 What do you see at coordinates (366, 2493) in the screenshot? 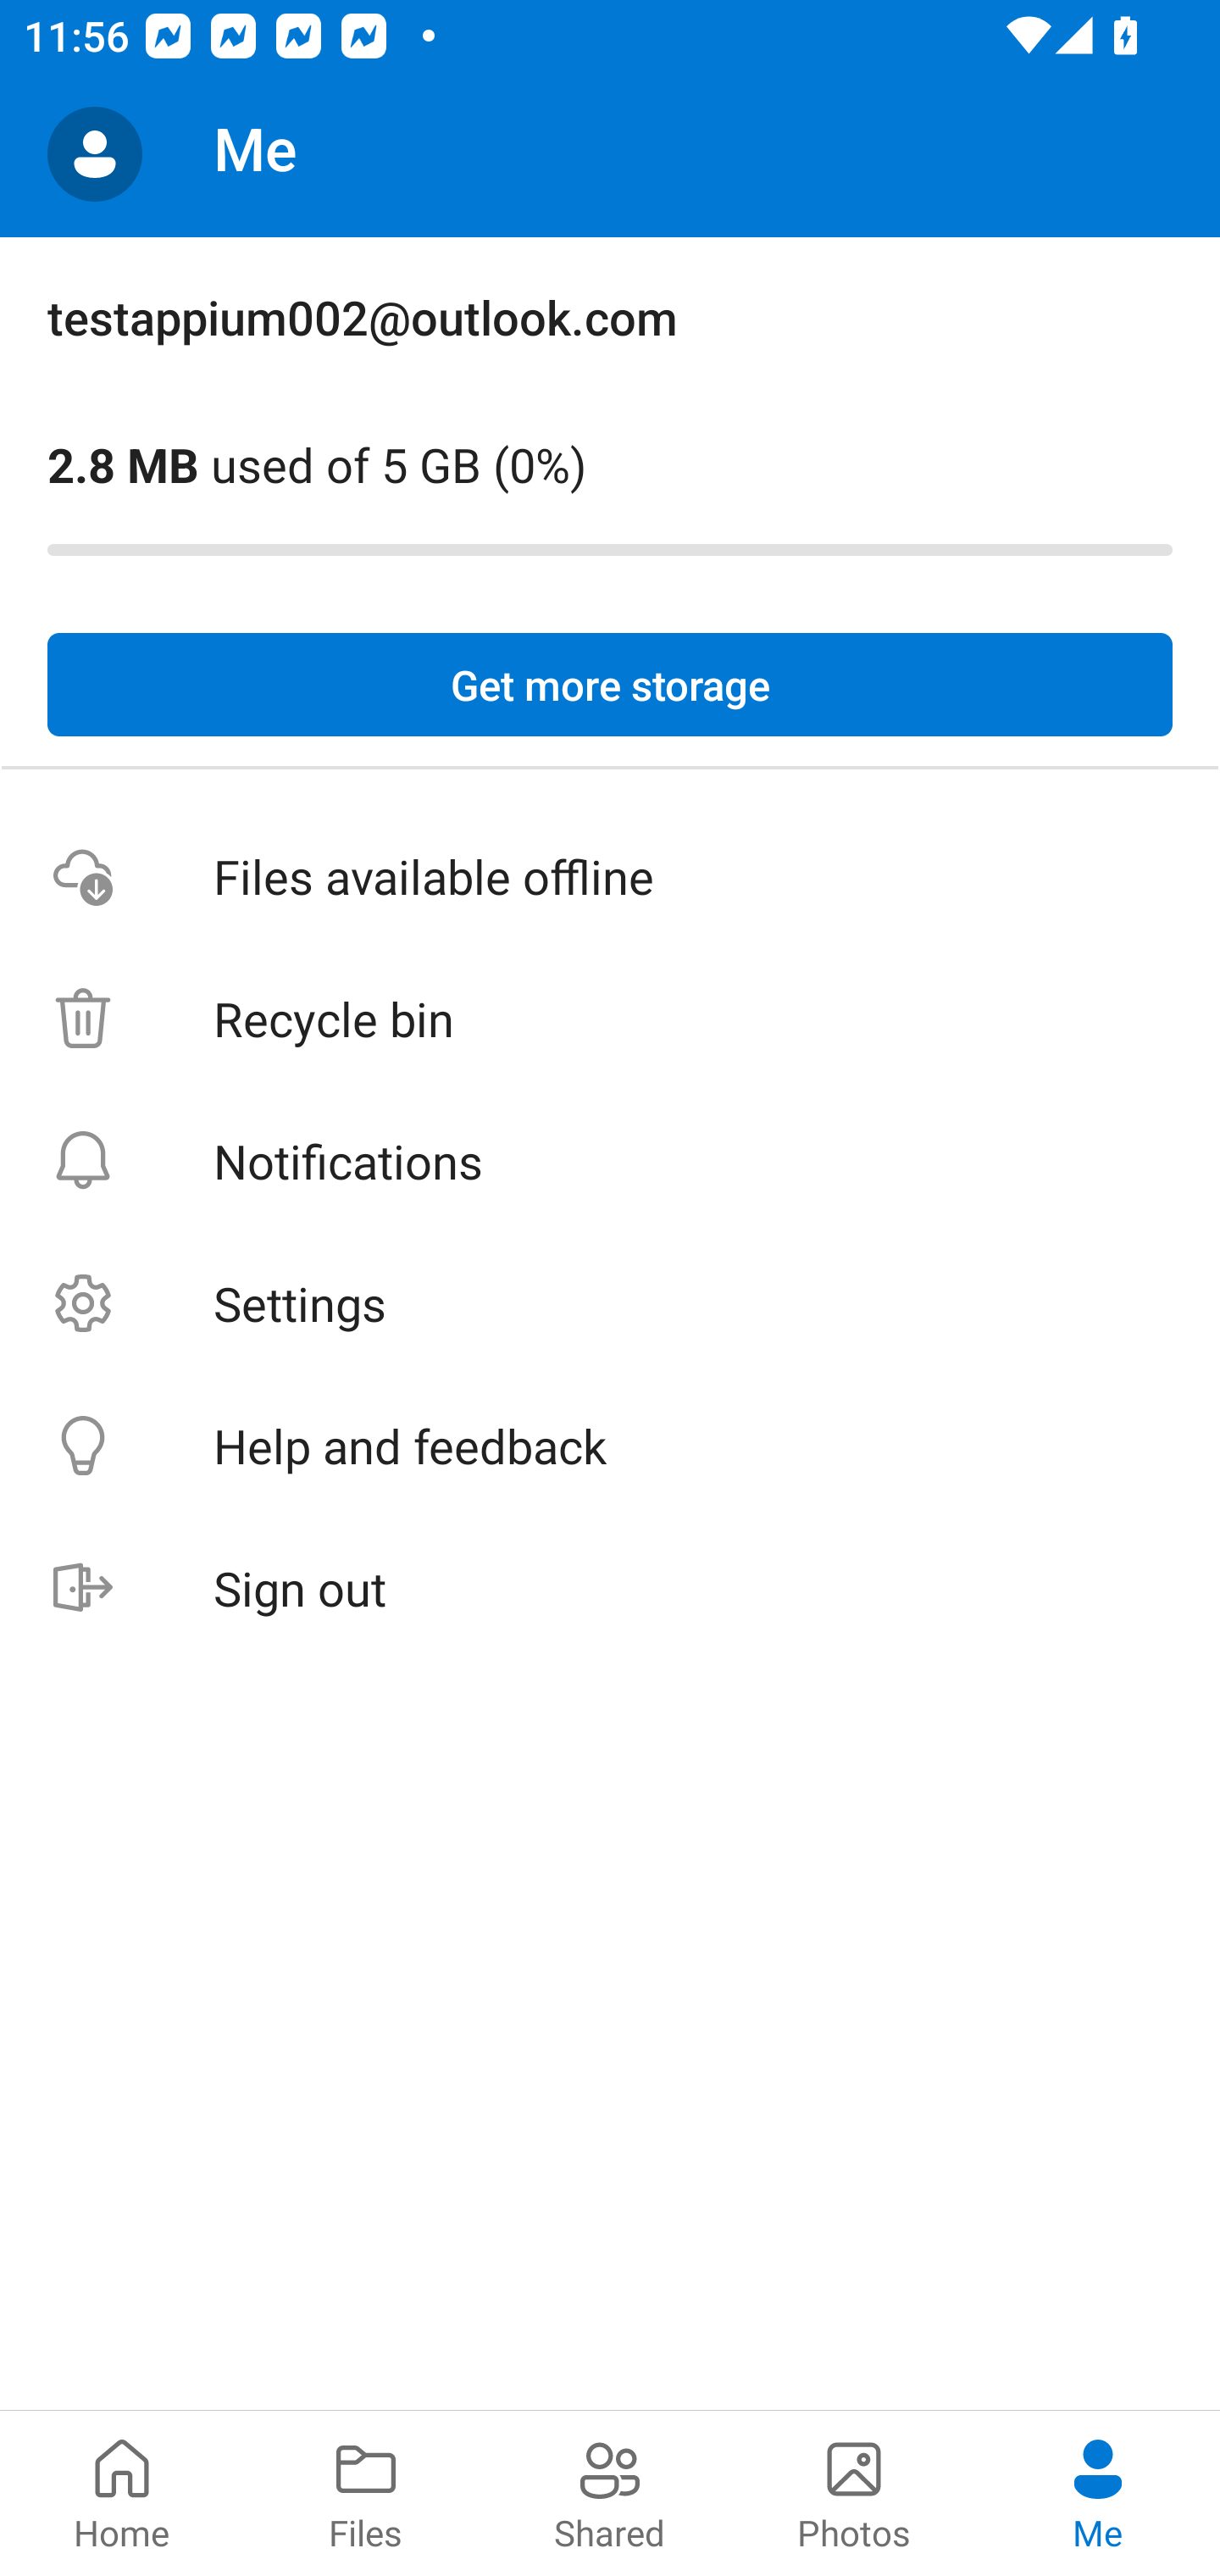
I see `Files pivot Files` at bounding box center [366, 2493].